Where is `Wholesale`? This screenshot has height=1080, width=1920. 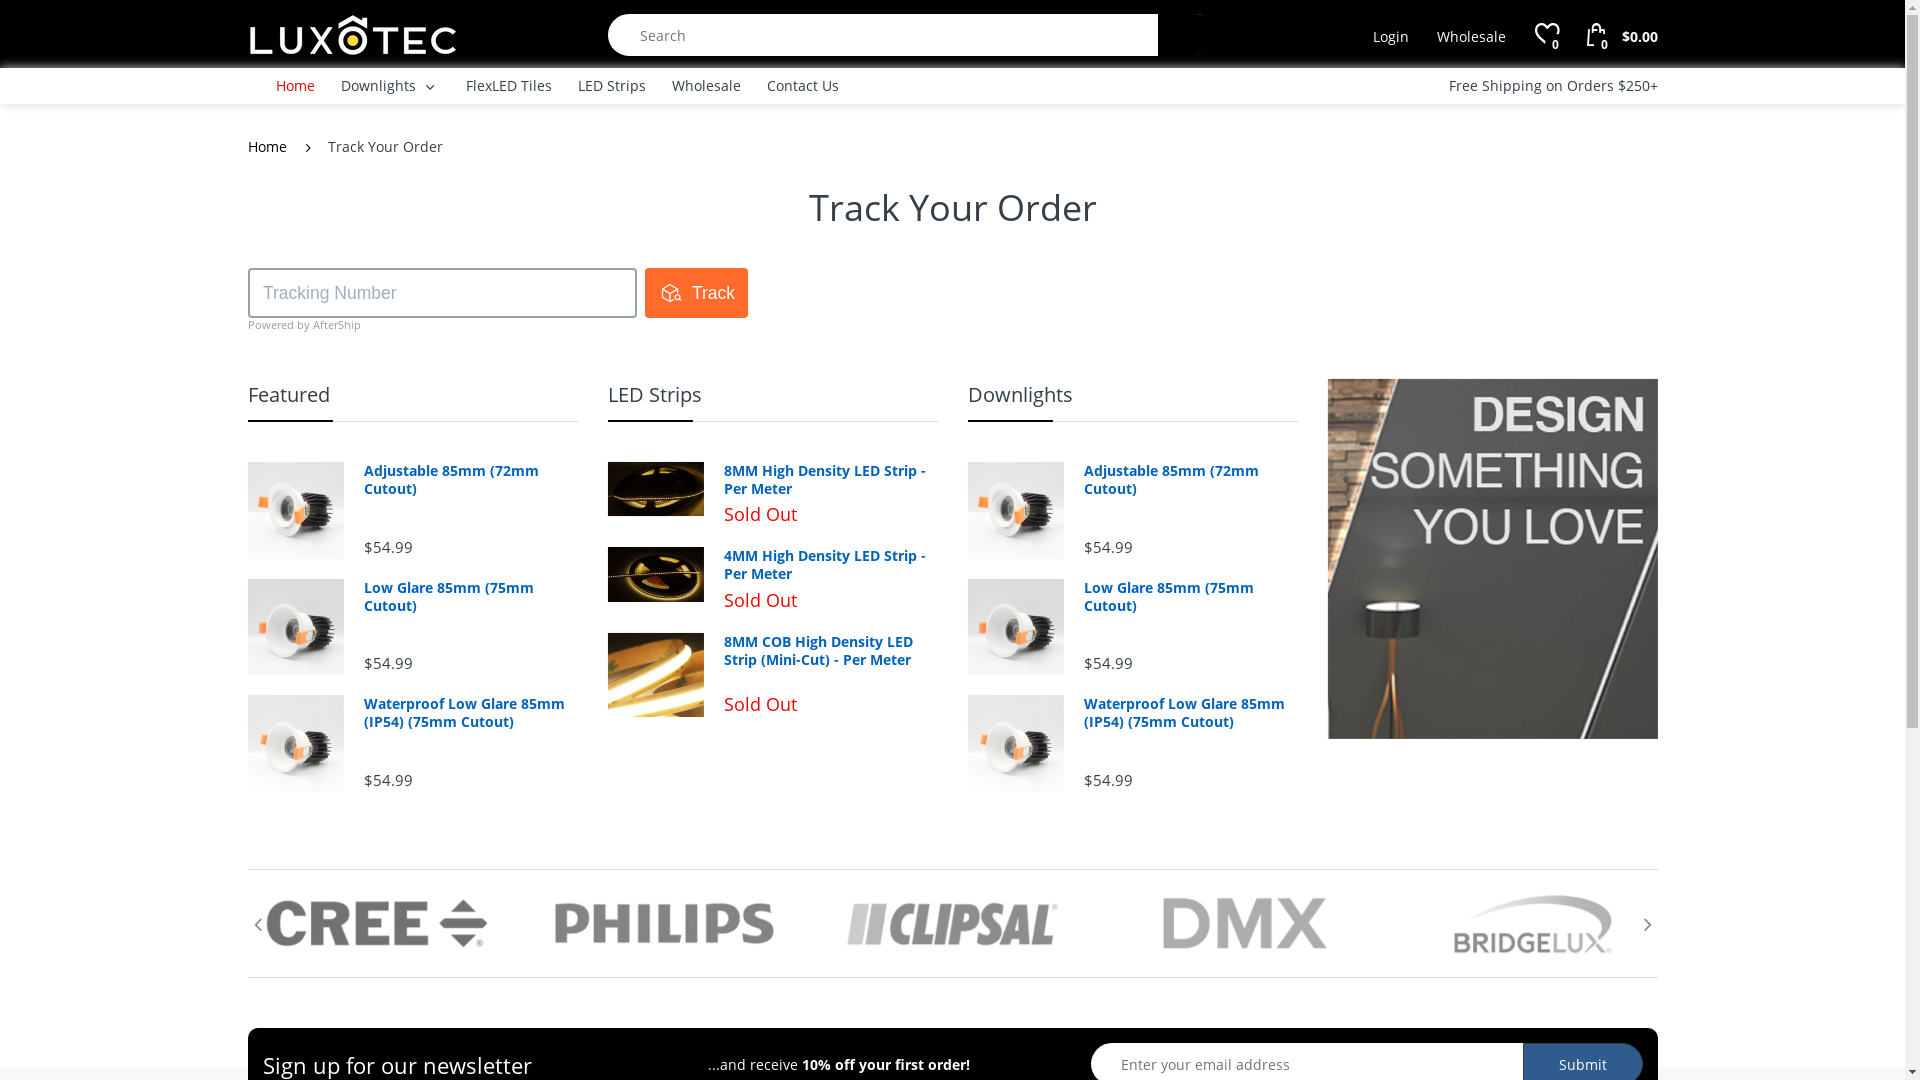 Wholesale is located at coordinates (706, 86).